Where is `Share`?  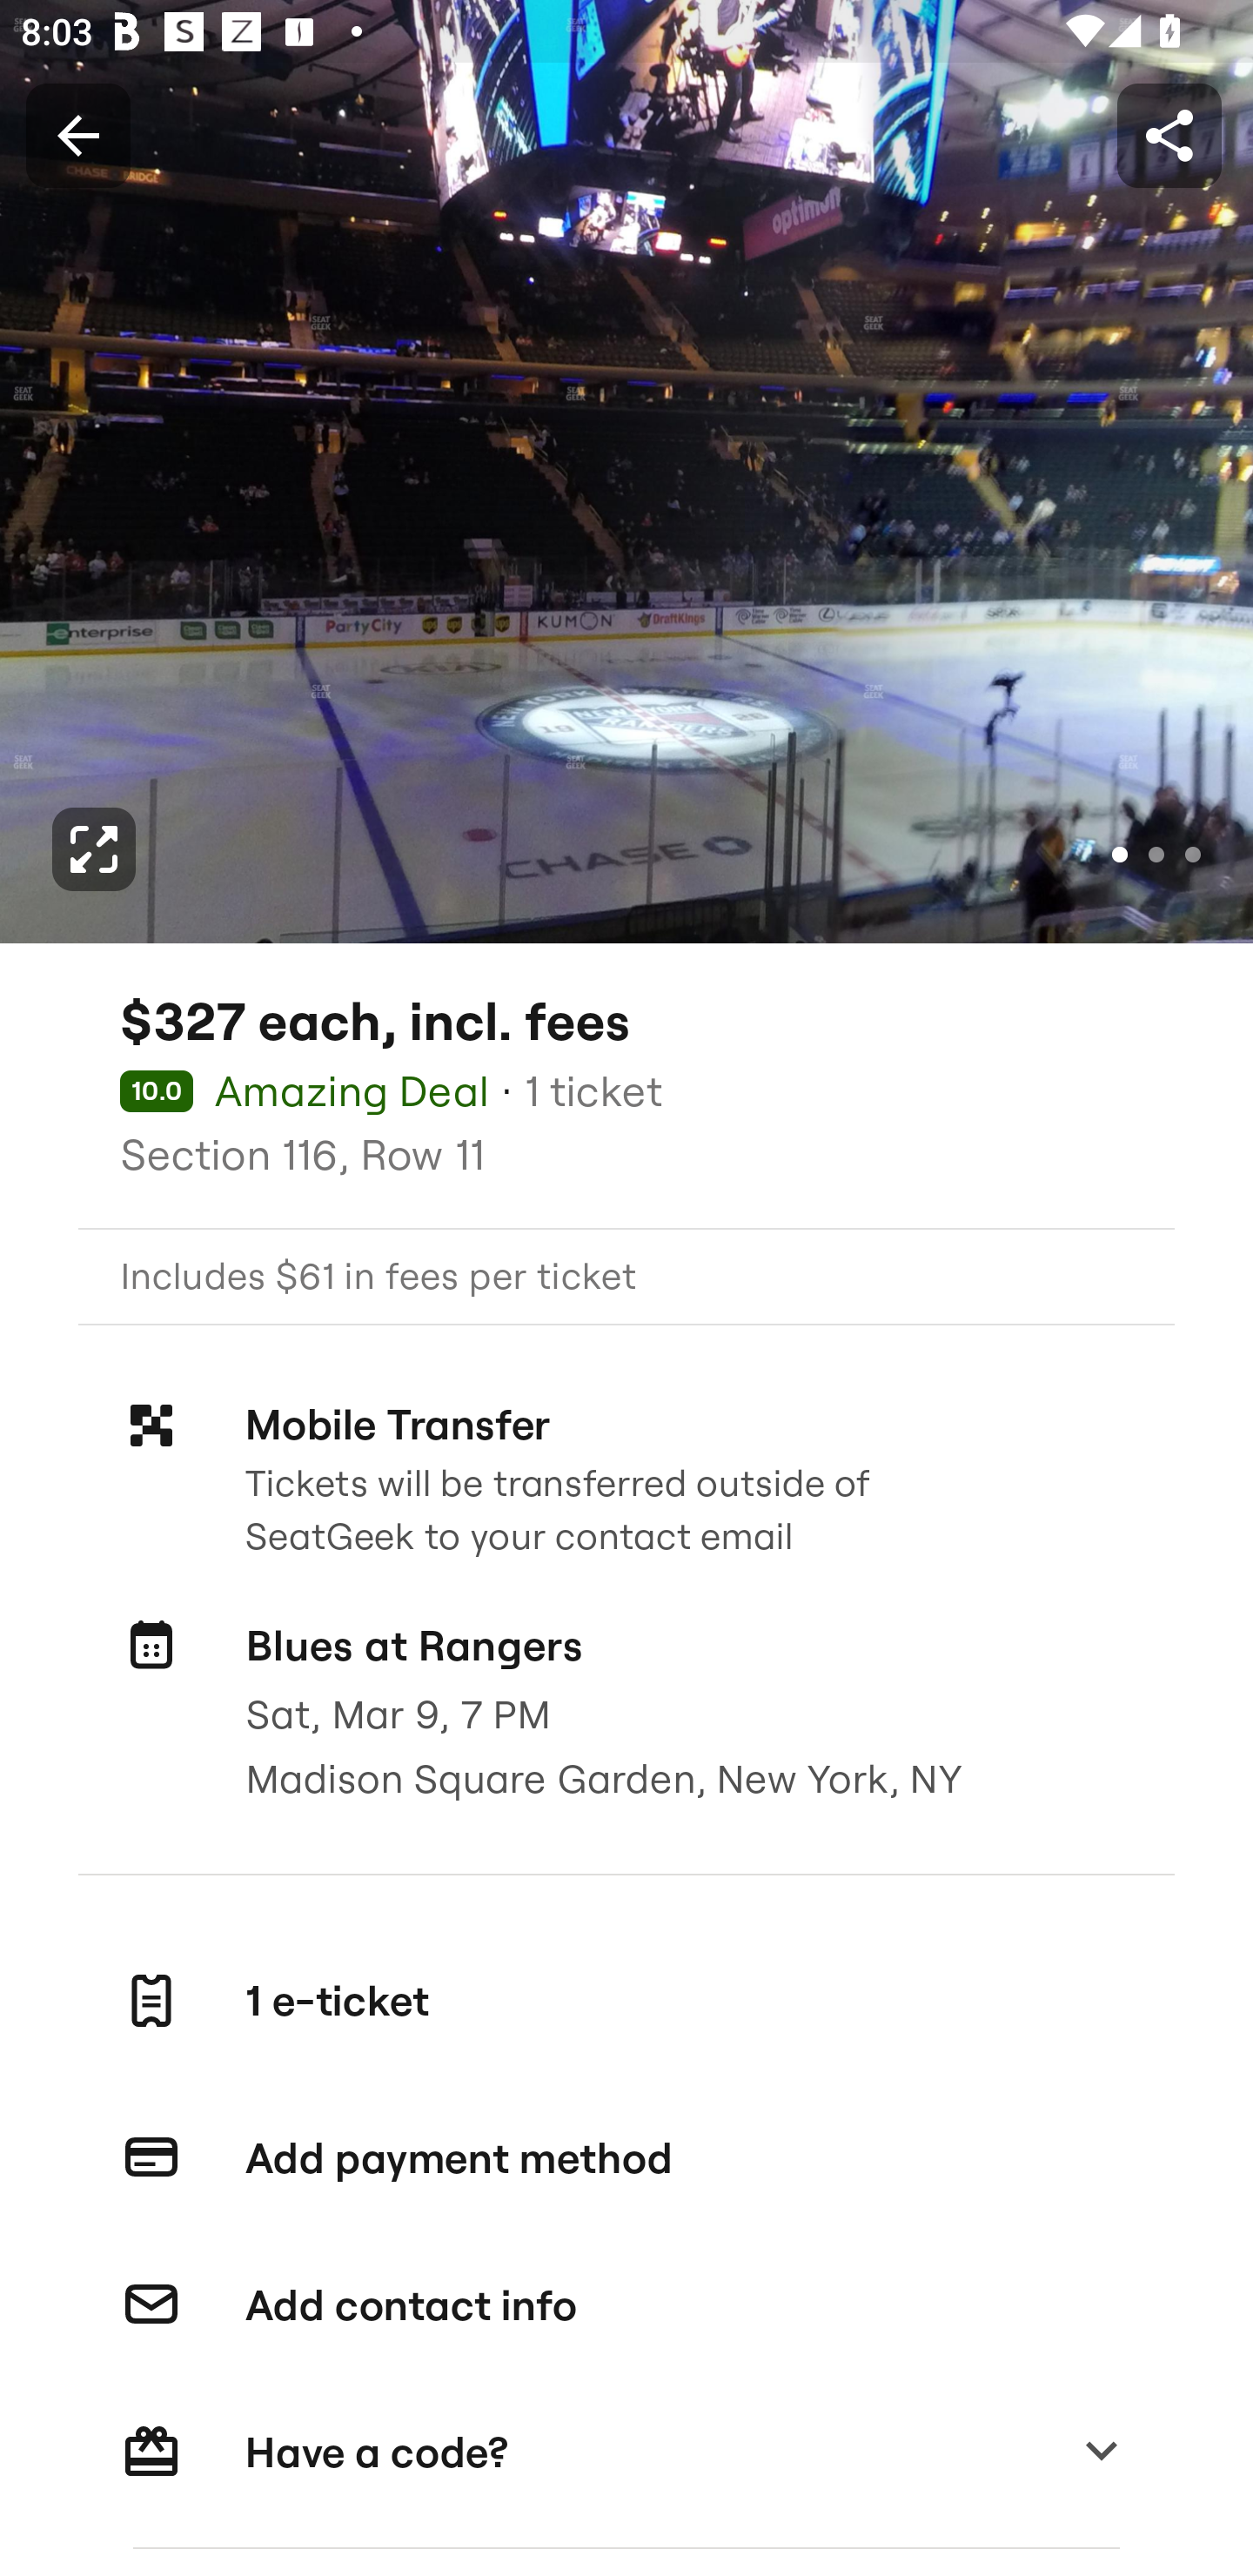
Share is located at coordinates (1169, 134).